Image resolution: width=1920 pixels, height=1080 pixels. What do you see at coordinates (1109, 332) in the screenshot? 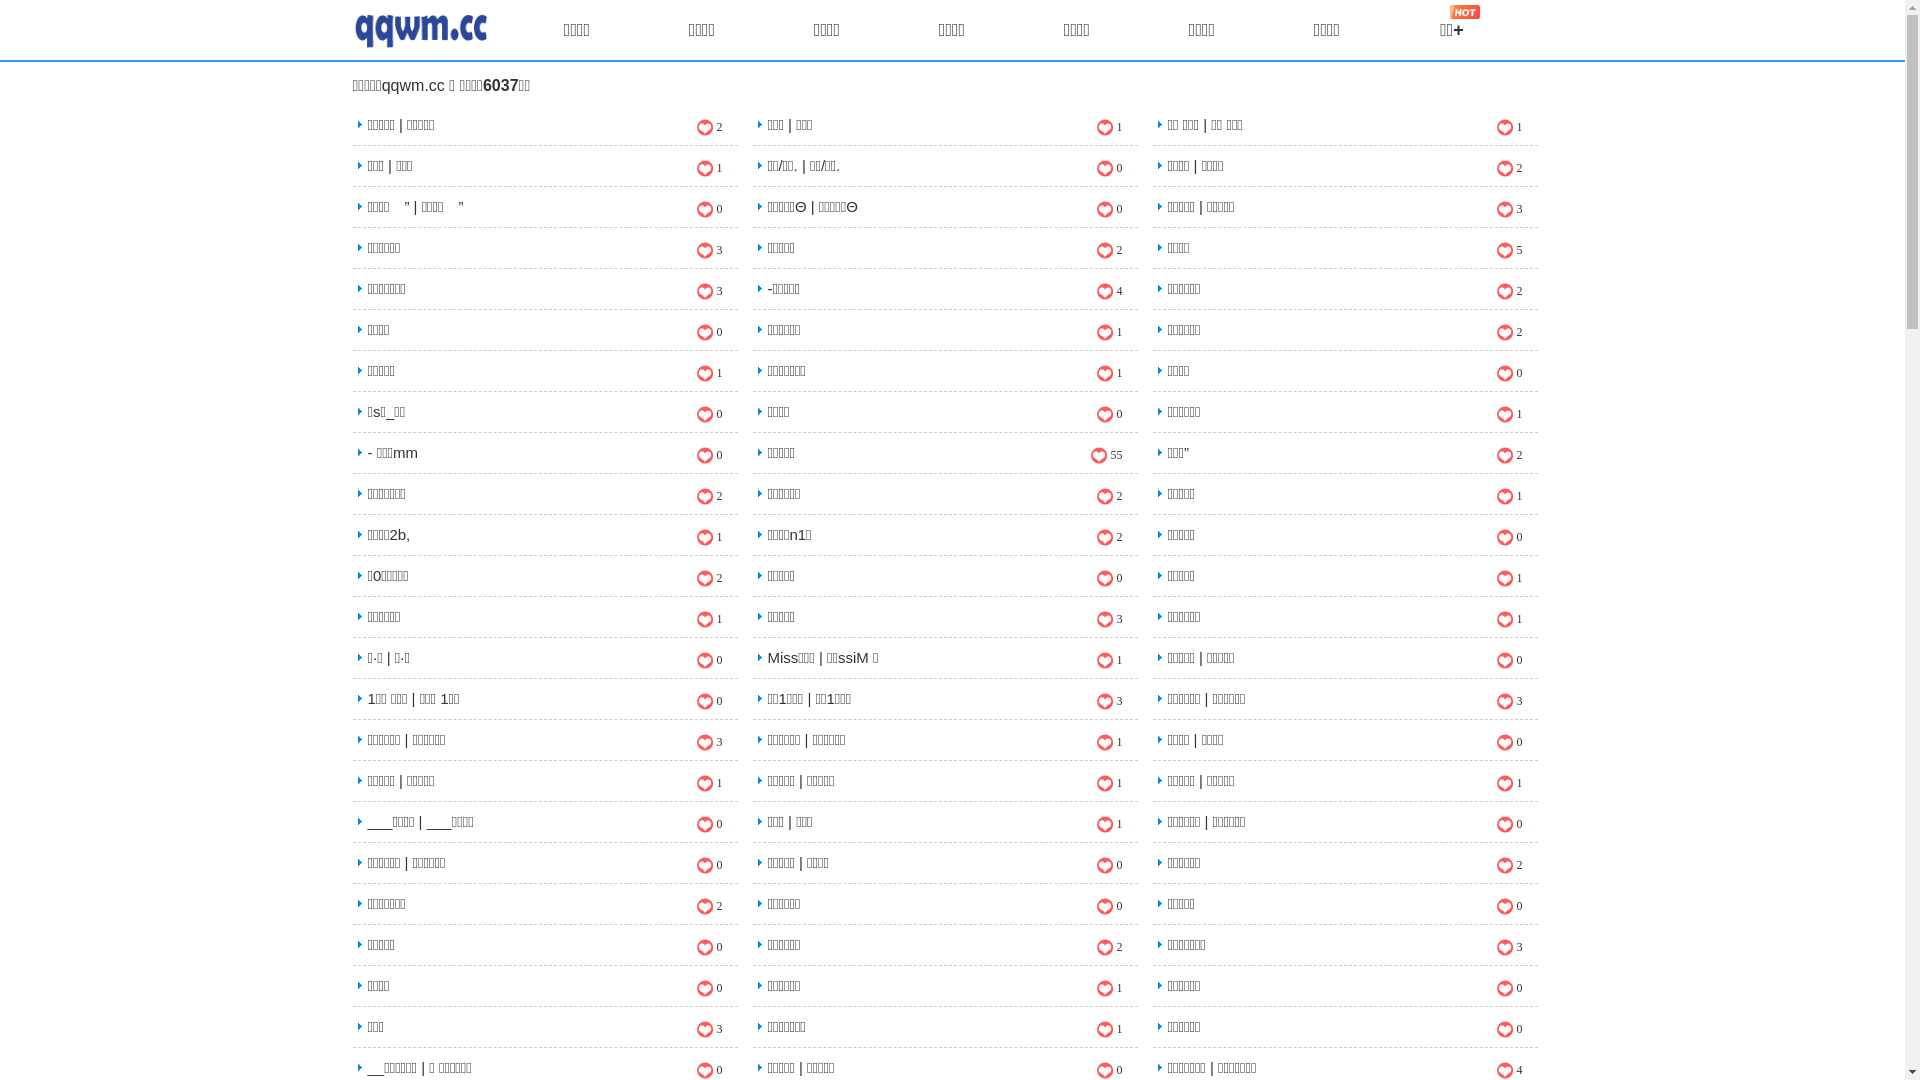
I see `1` at bounding box center [1109, 332].